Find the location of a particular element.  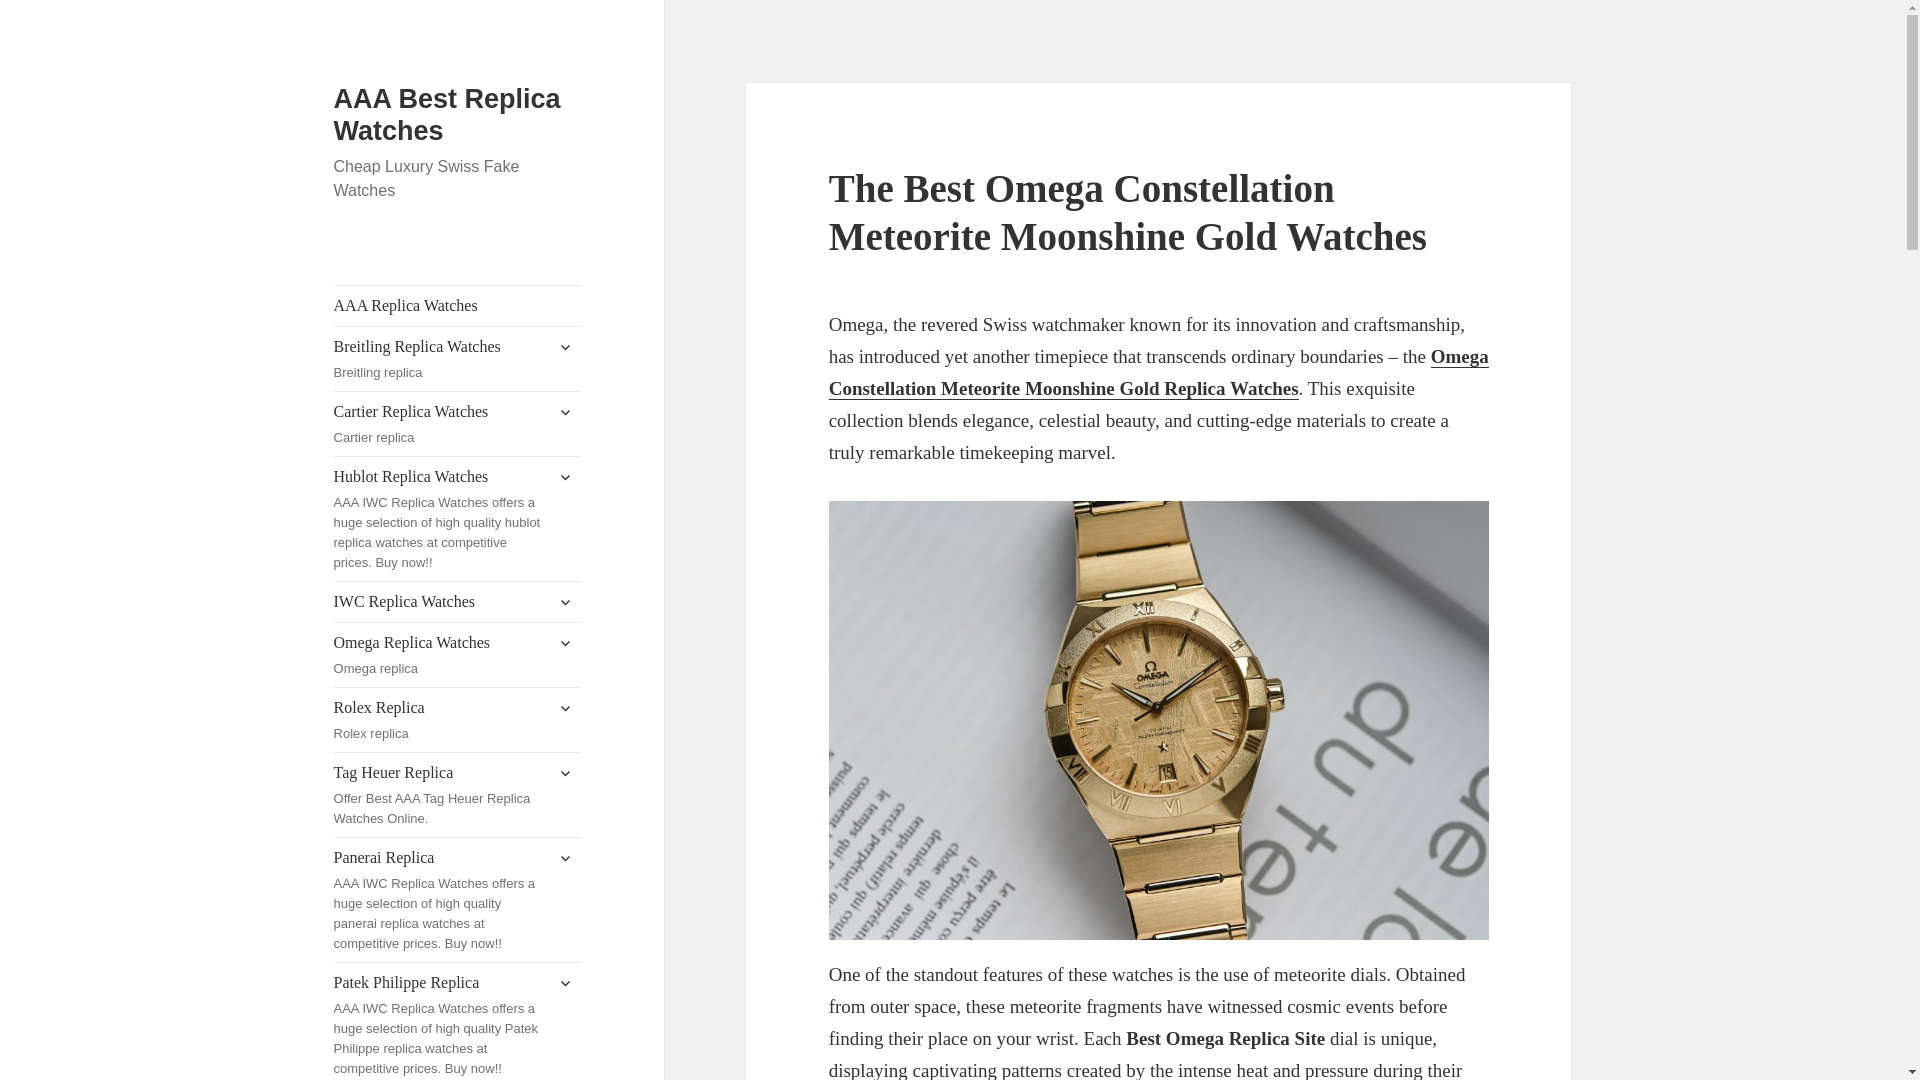

expand child menu is located at coordinates (565, 412).